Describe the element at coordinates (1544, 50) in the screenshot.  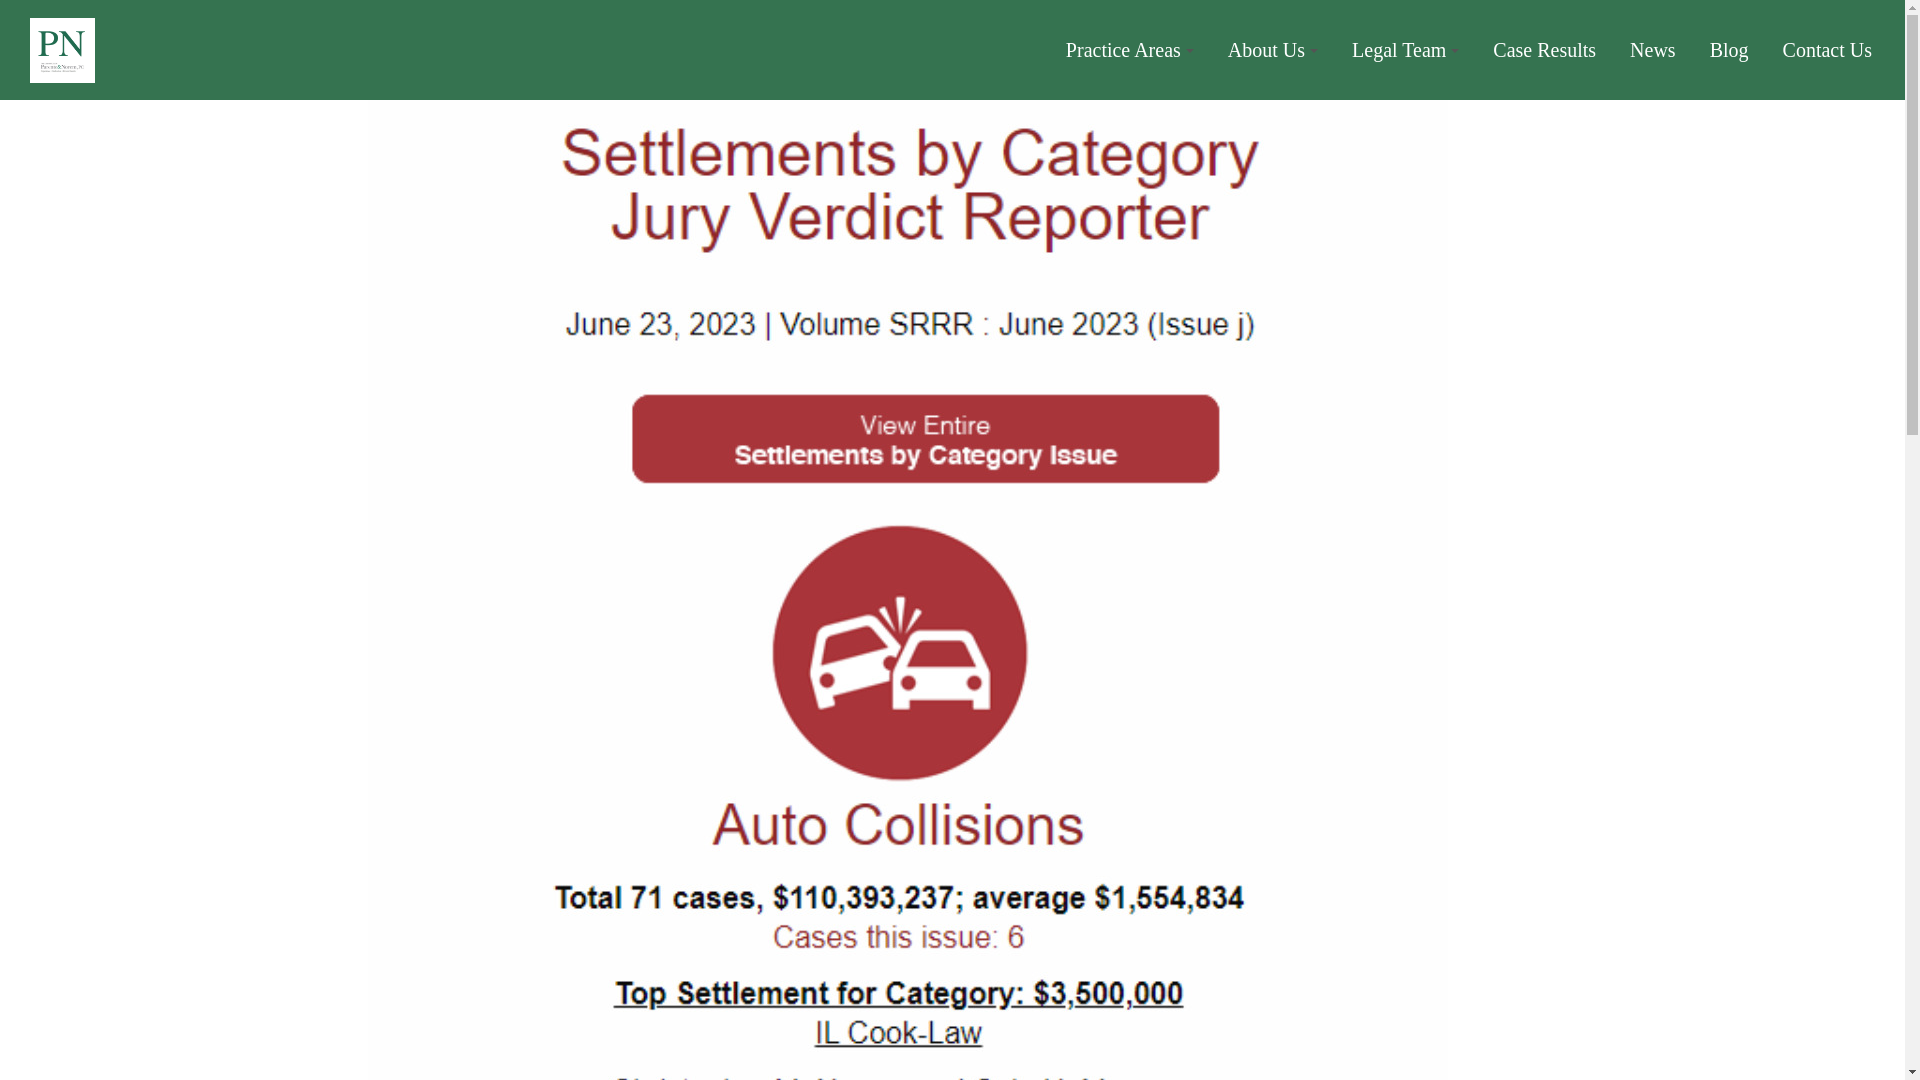
I see `Case Results` at that location.